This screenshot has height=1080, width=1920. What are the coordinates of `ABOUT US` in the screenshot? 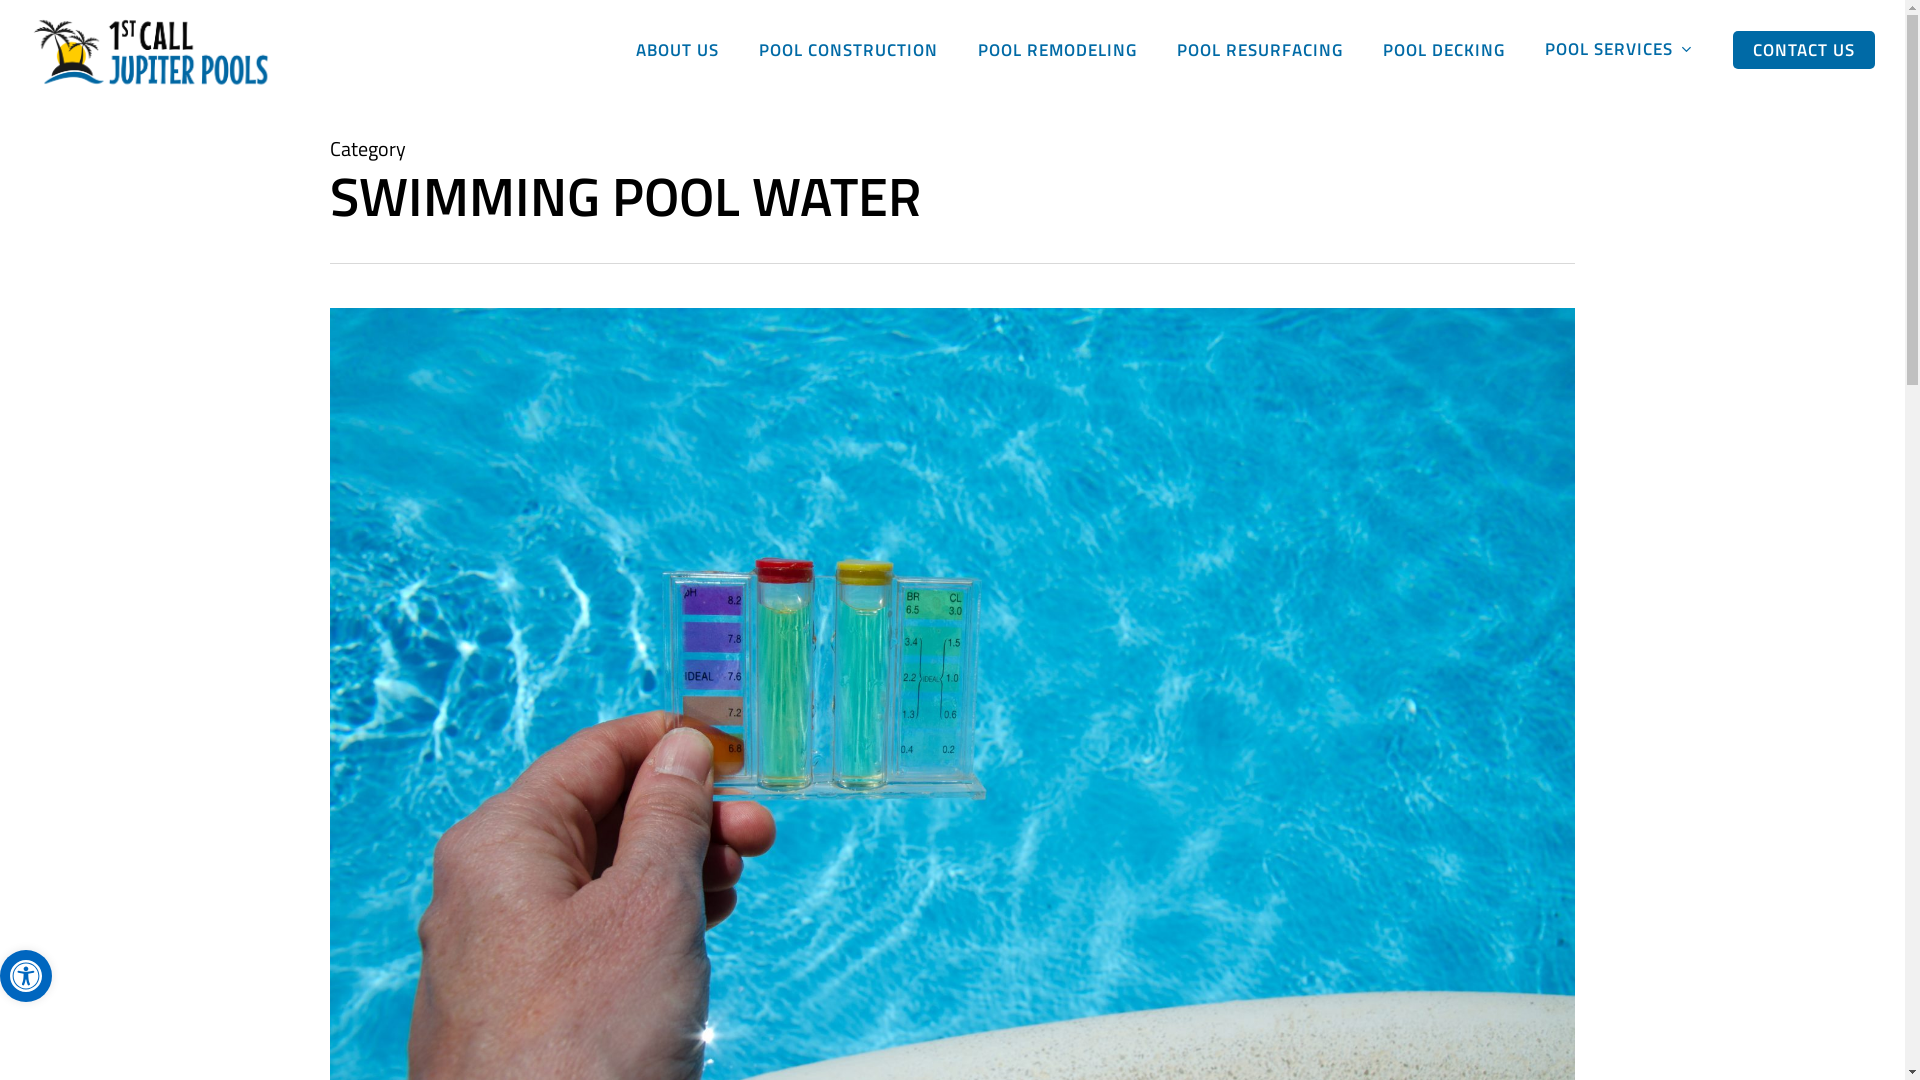 It's located at (678, 50).